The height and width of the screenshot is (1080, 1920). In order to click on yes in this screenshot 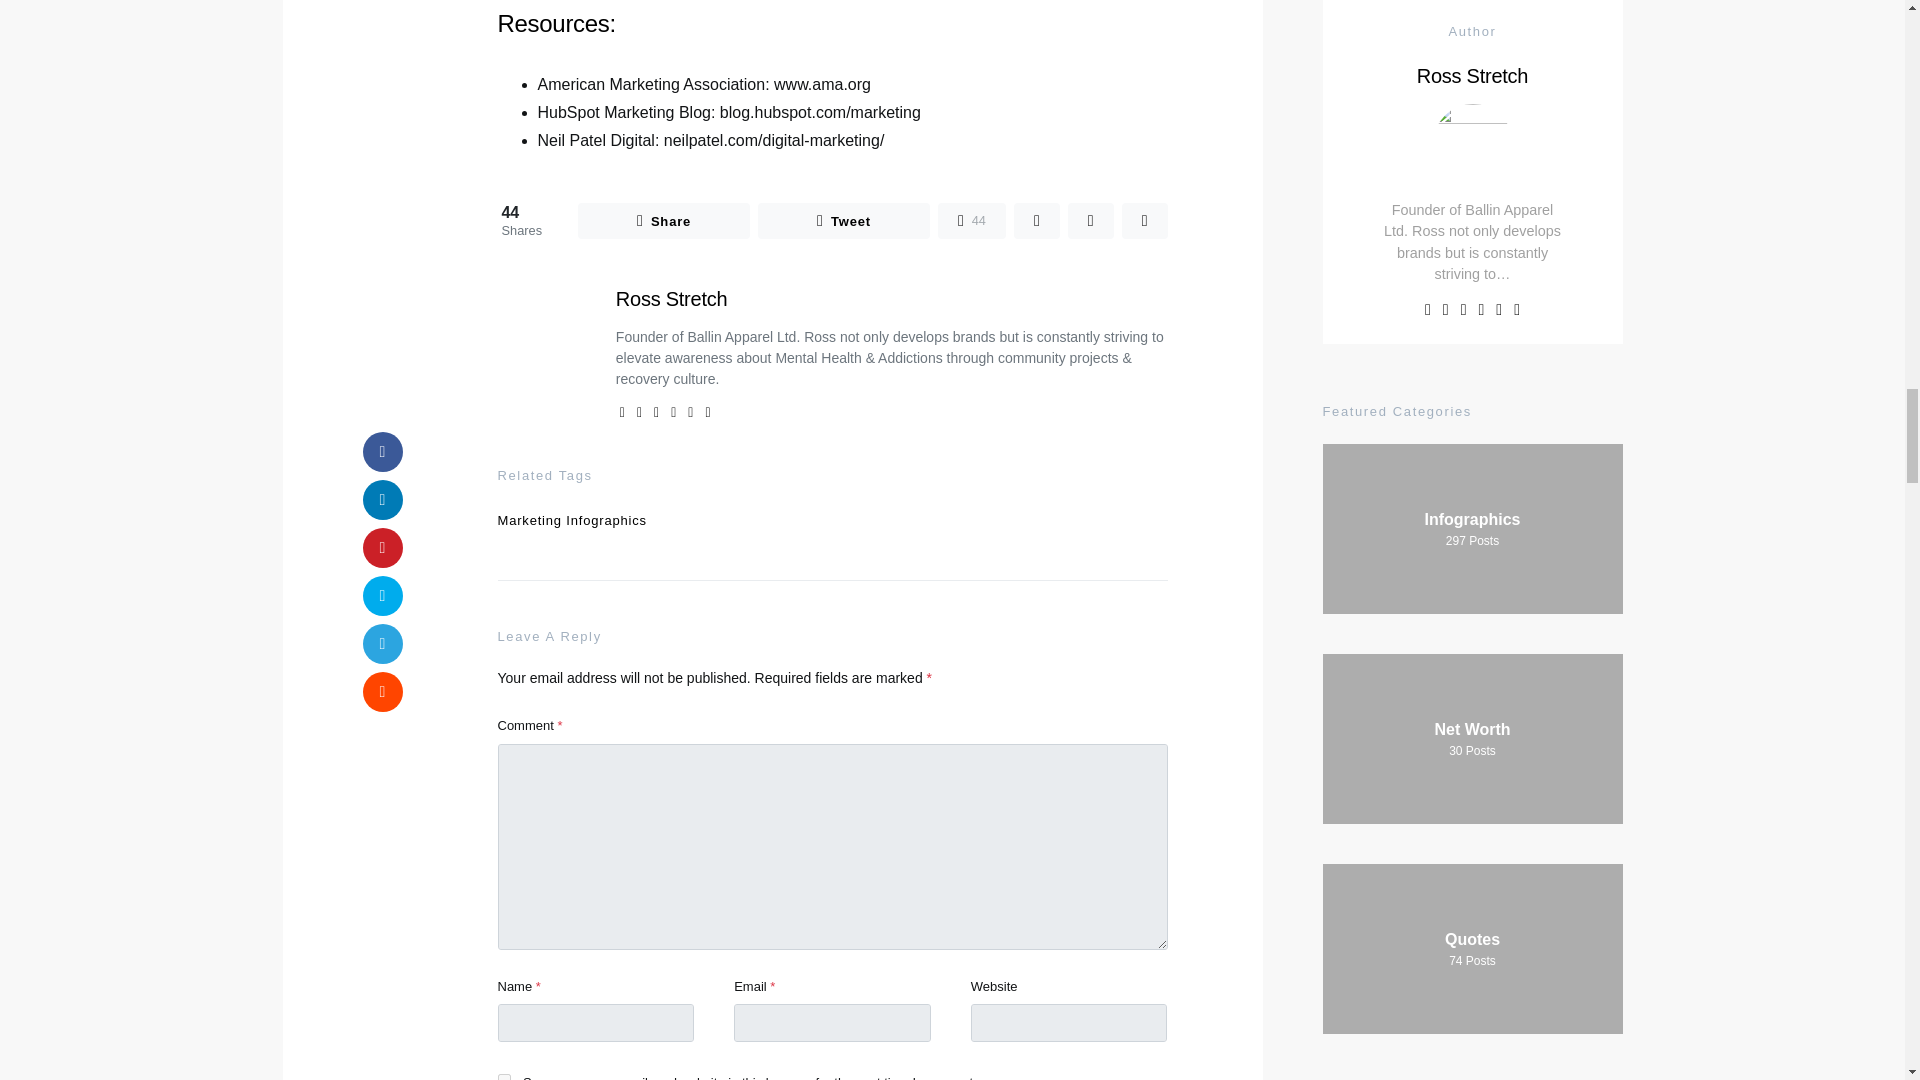, I will do `click(504, 1076)`.